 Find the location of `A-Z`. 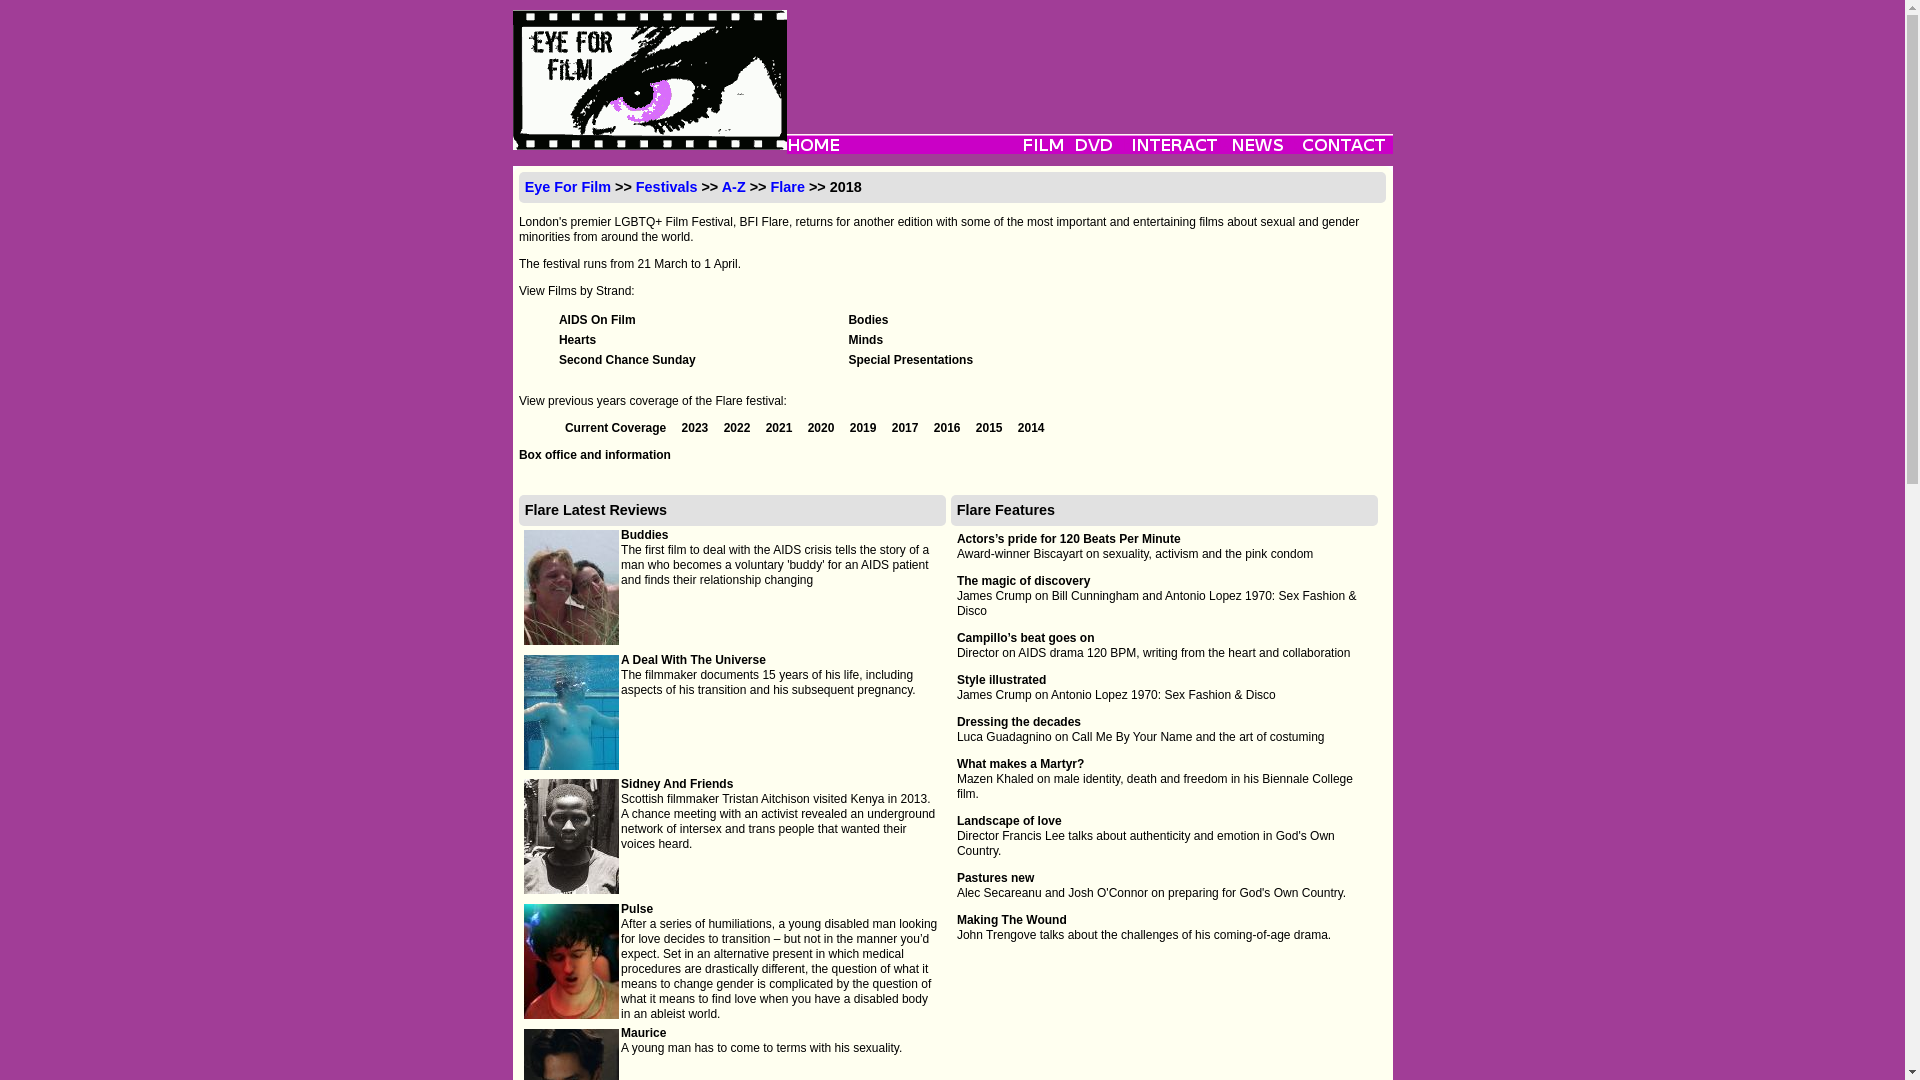

A-Z is located at coordinates (734, 187).